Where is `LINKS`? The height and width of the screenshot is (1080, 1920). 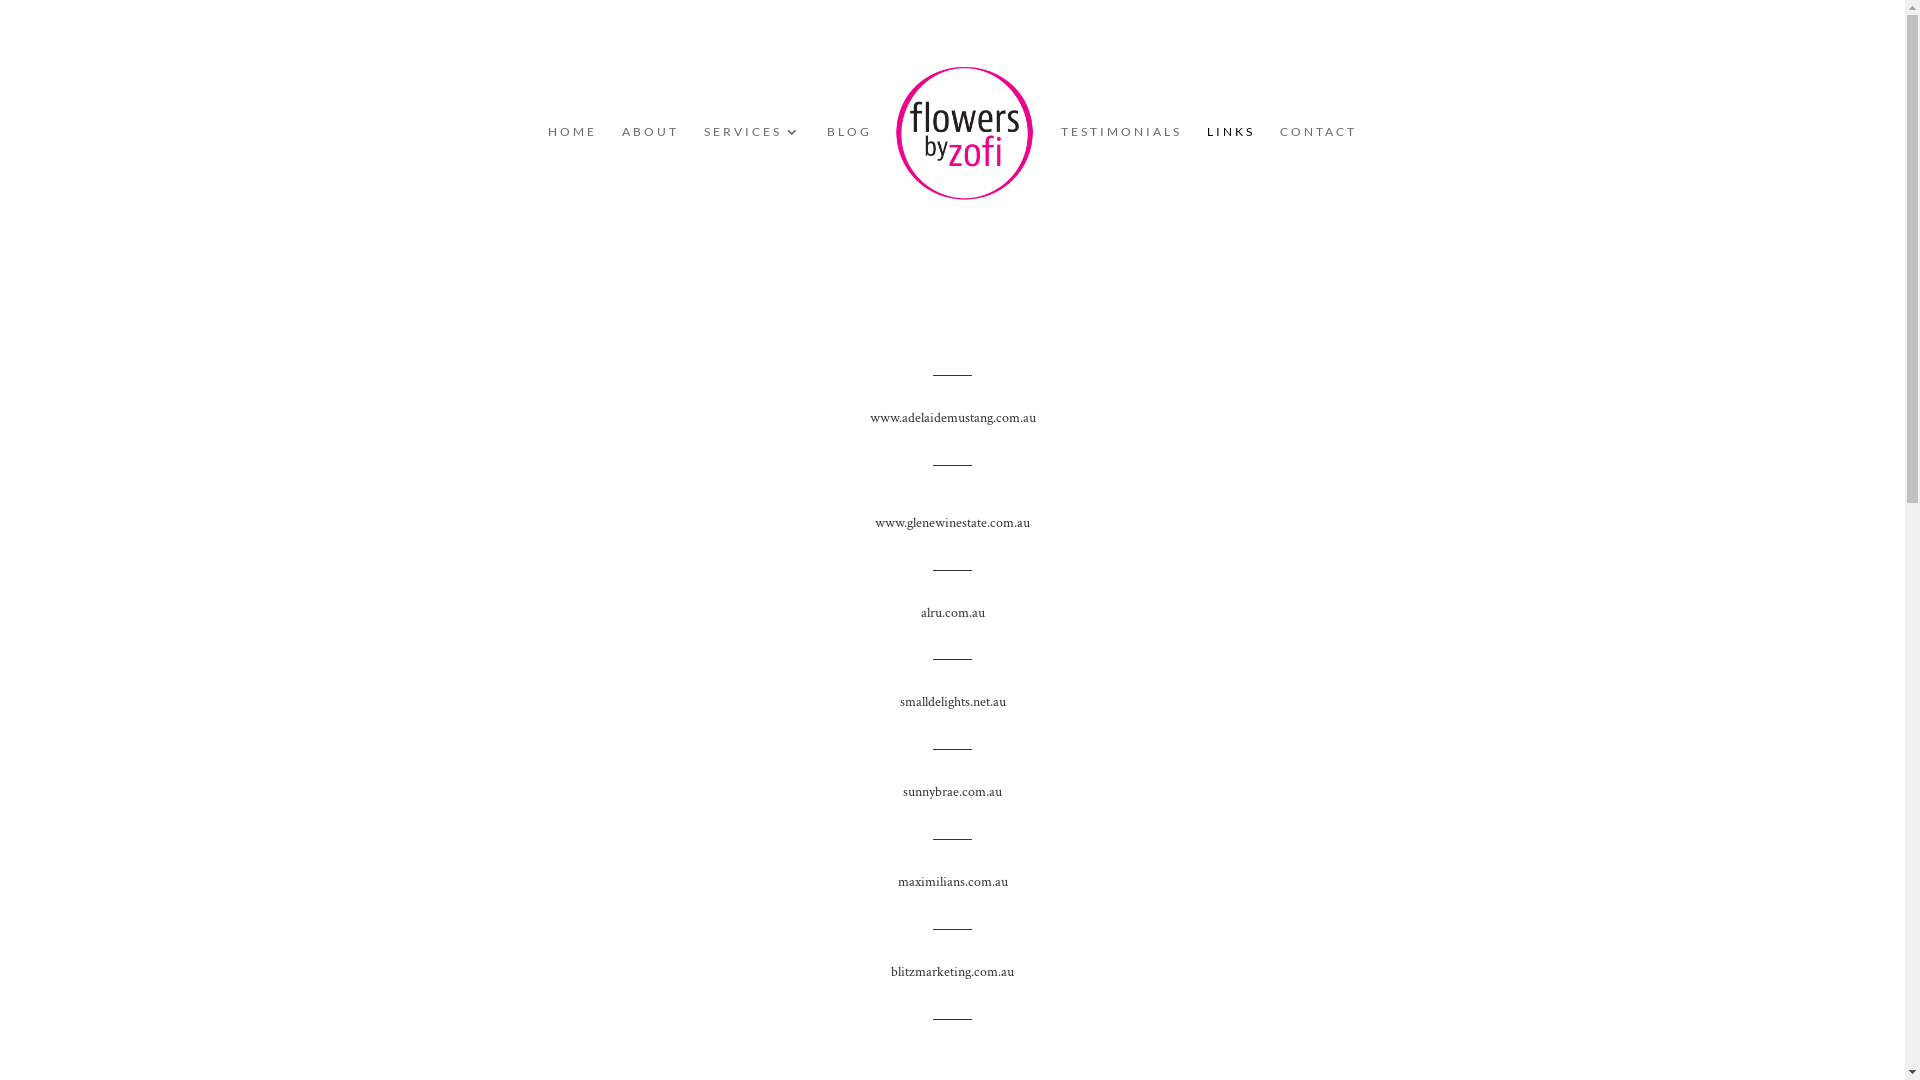 LINKS is located at coordinates (1231, 180).